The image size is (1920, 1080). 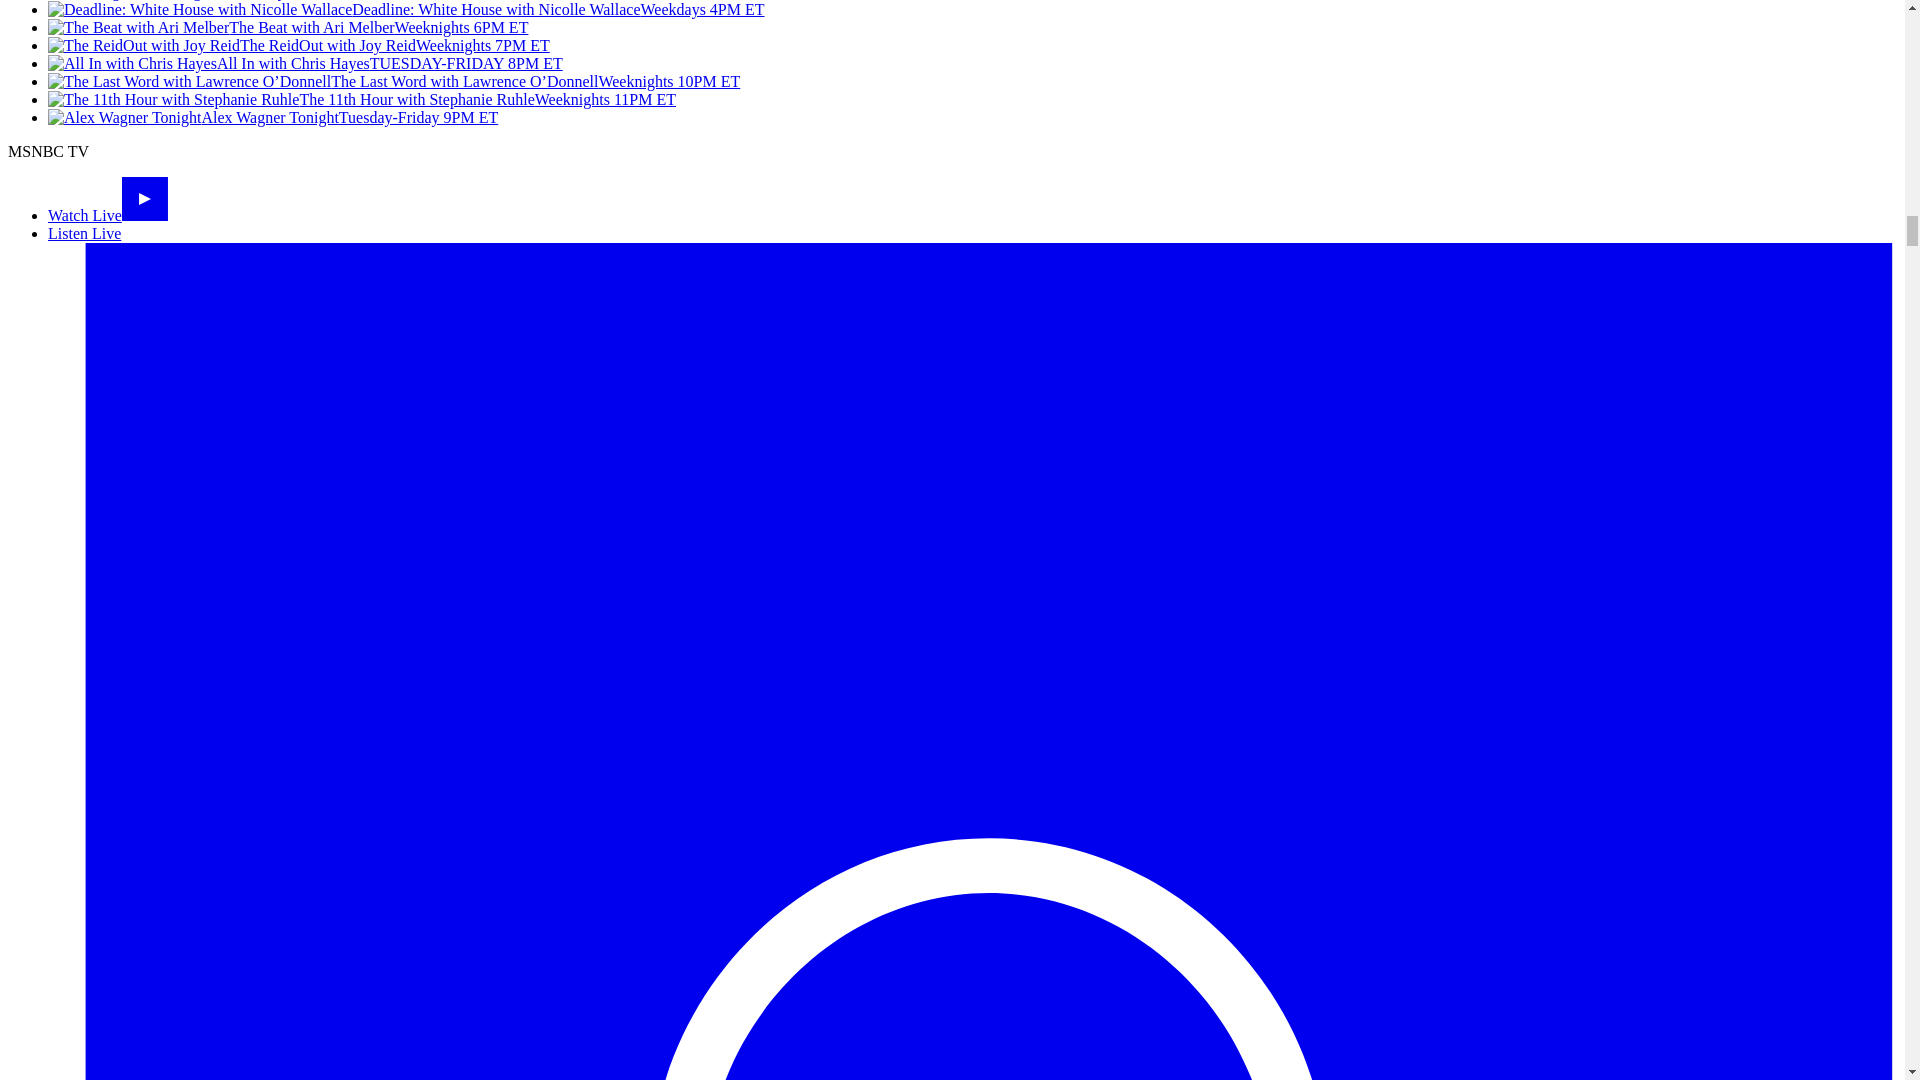 What do you see at coordinates (288, 27) in the screenshot?
I see `The Beat with Ari MelberWeeknights 6PM ET` at bounding box center [288, 27].